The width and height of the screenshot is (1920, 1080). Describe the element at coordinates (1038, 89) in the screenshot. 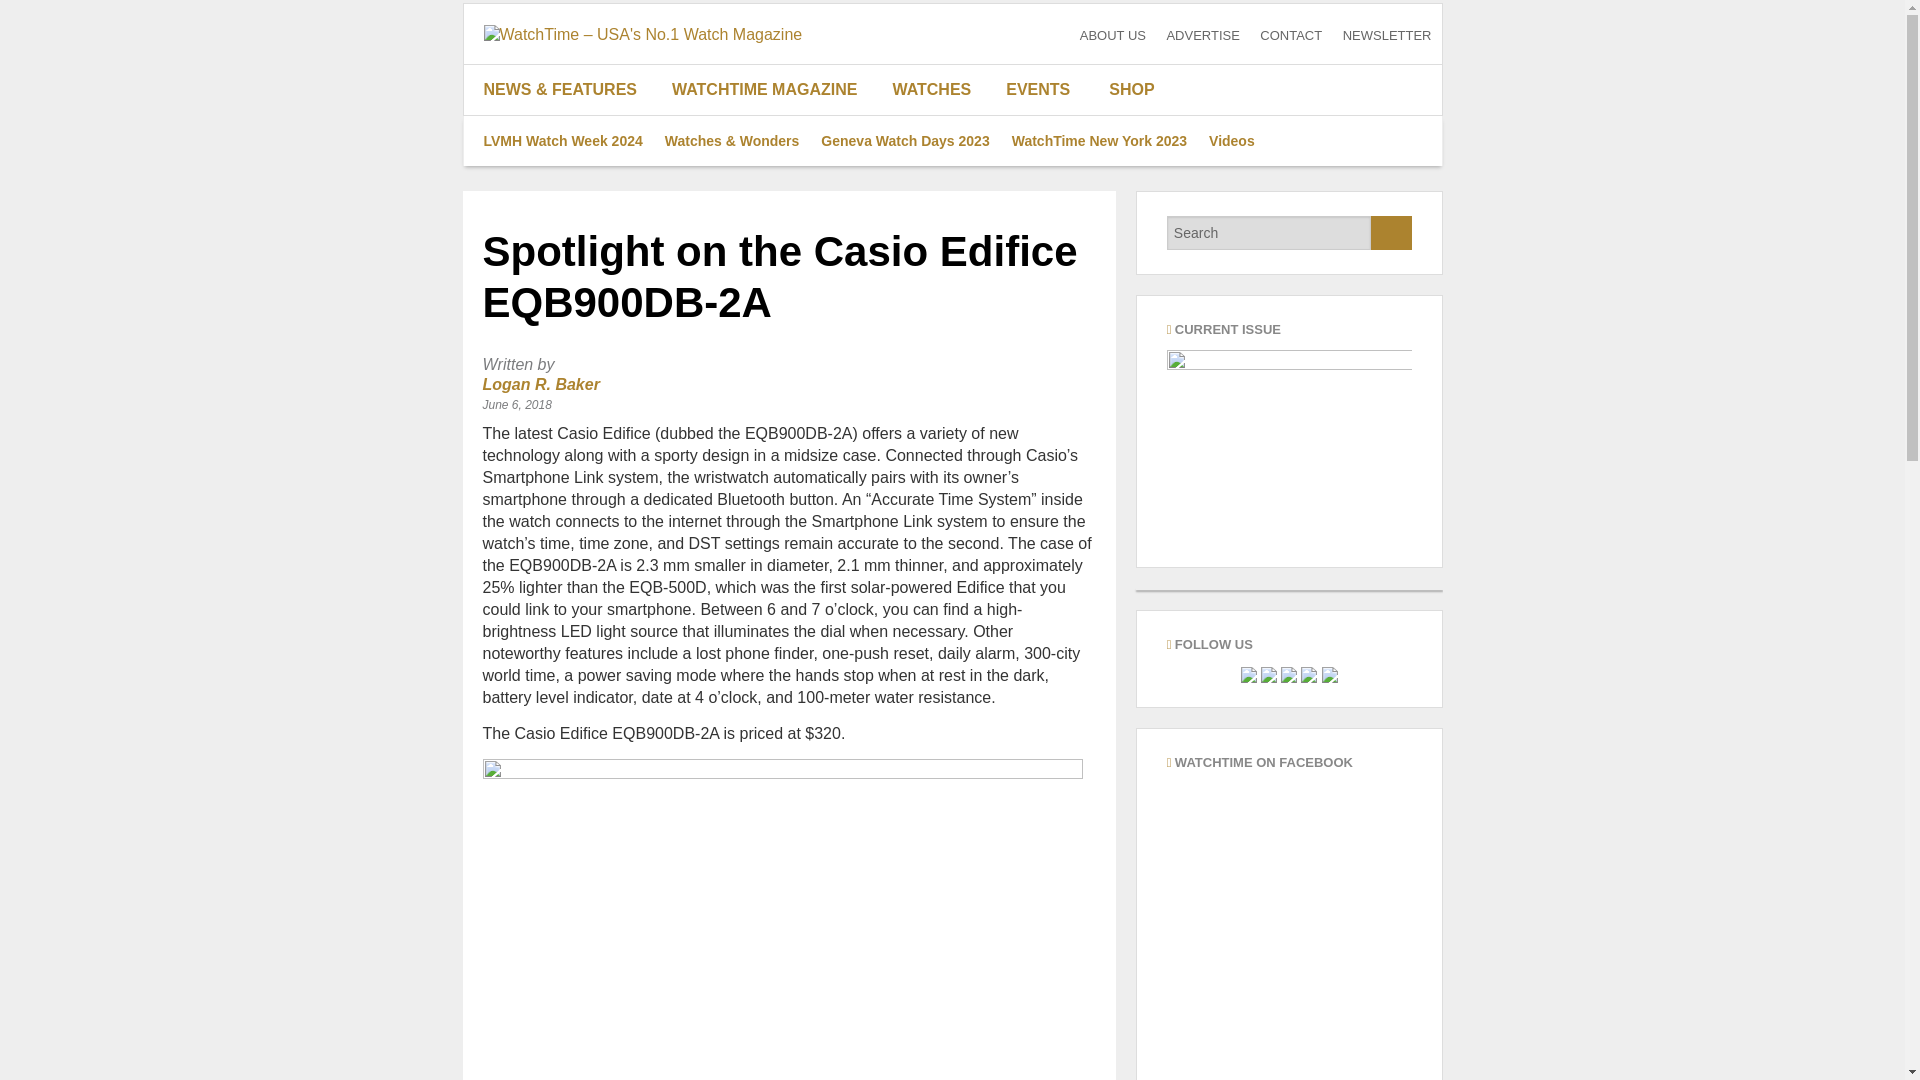

I see `EVENTS` at that location.